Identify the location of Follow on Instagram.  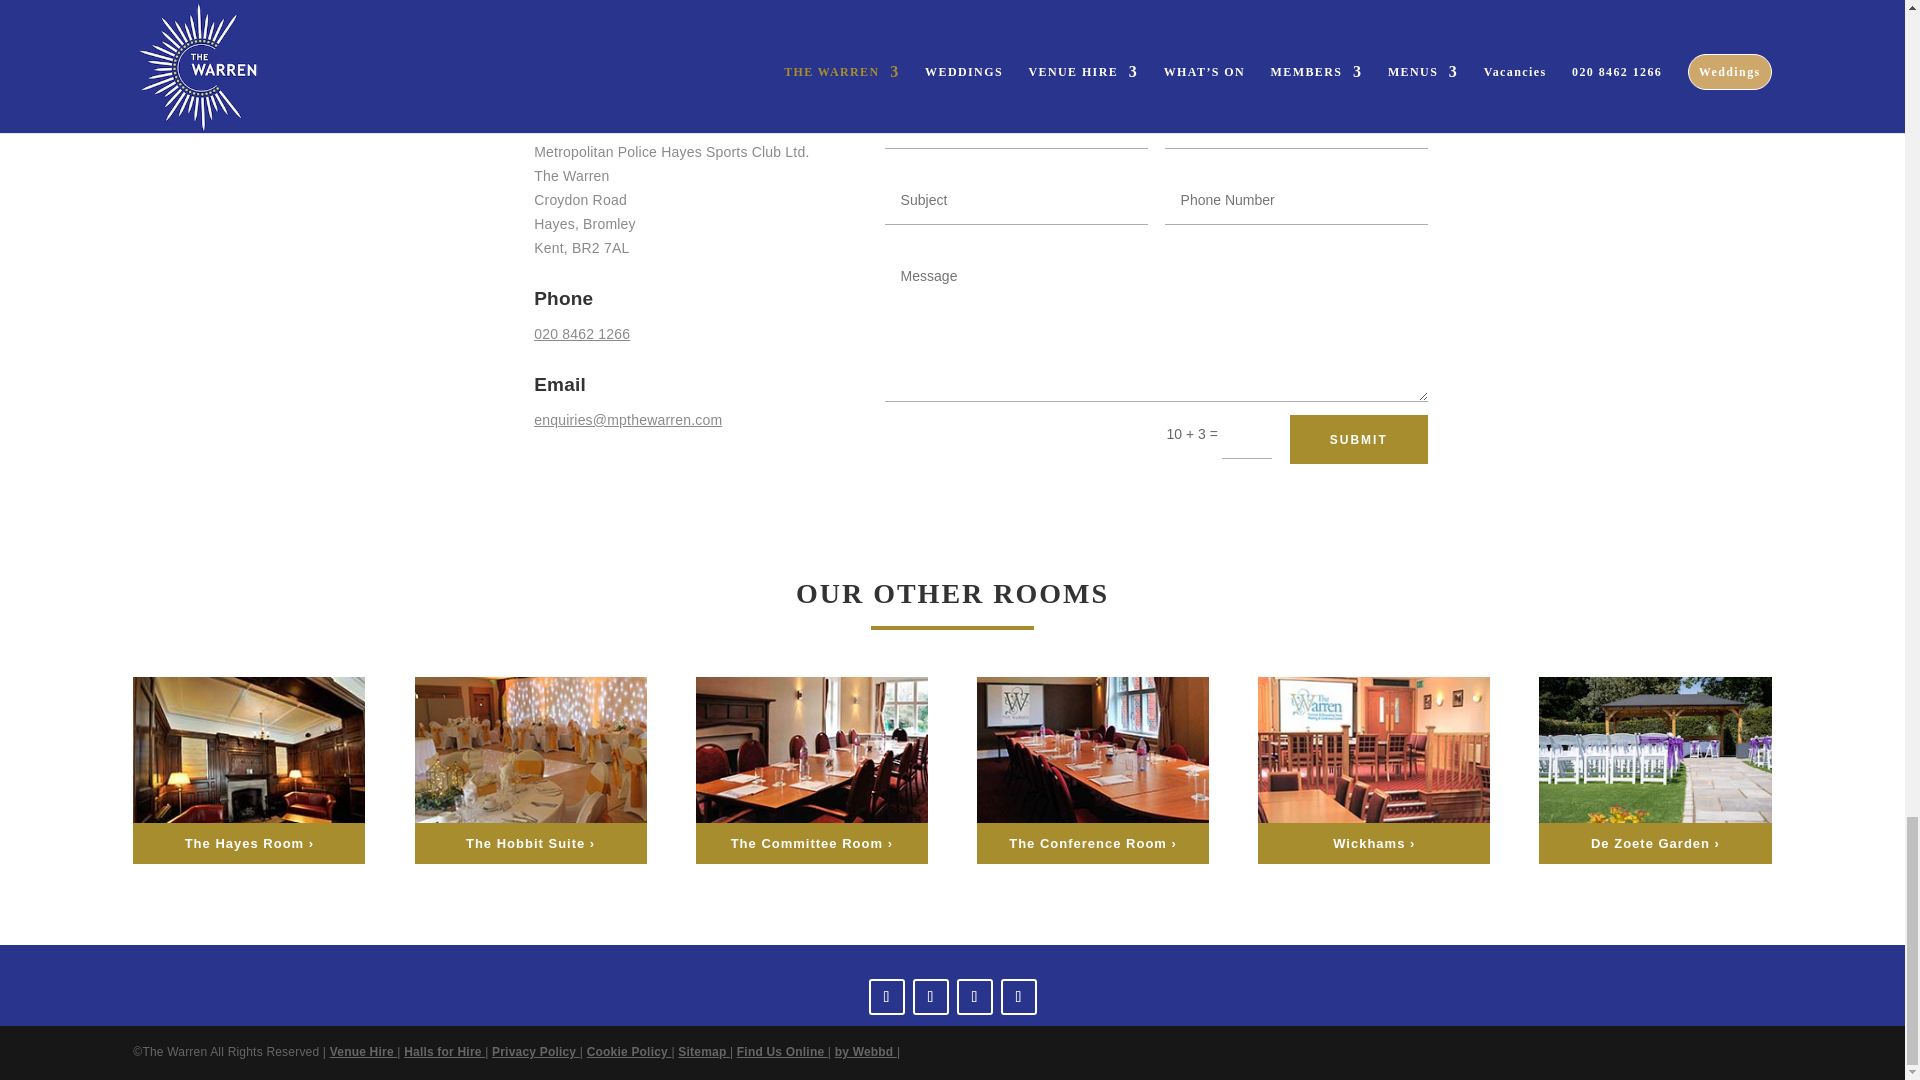
(930, 996).